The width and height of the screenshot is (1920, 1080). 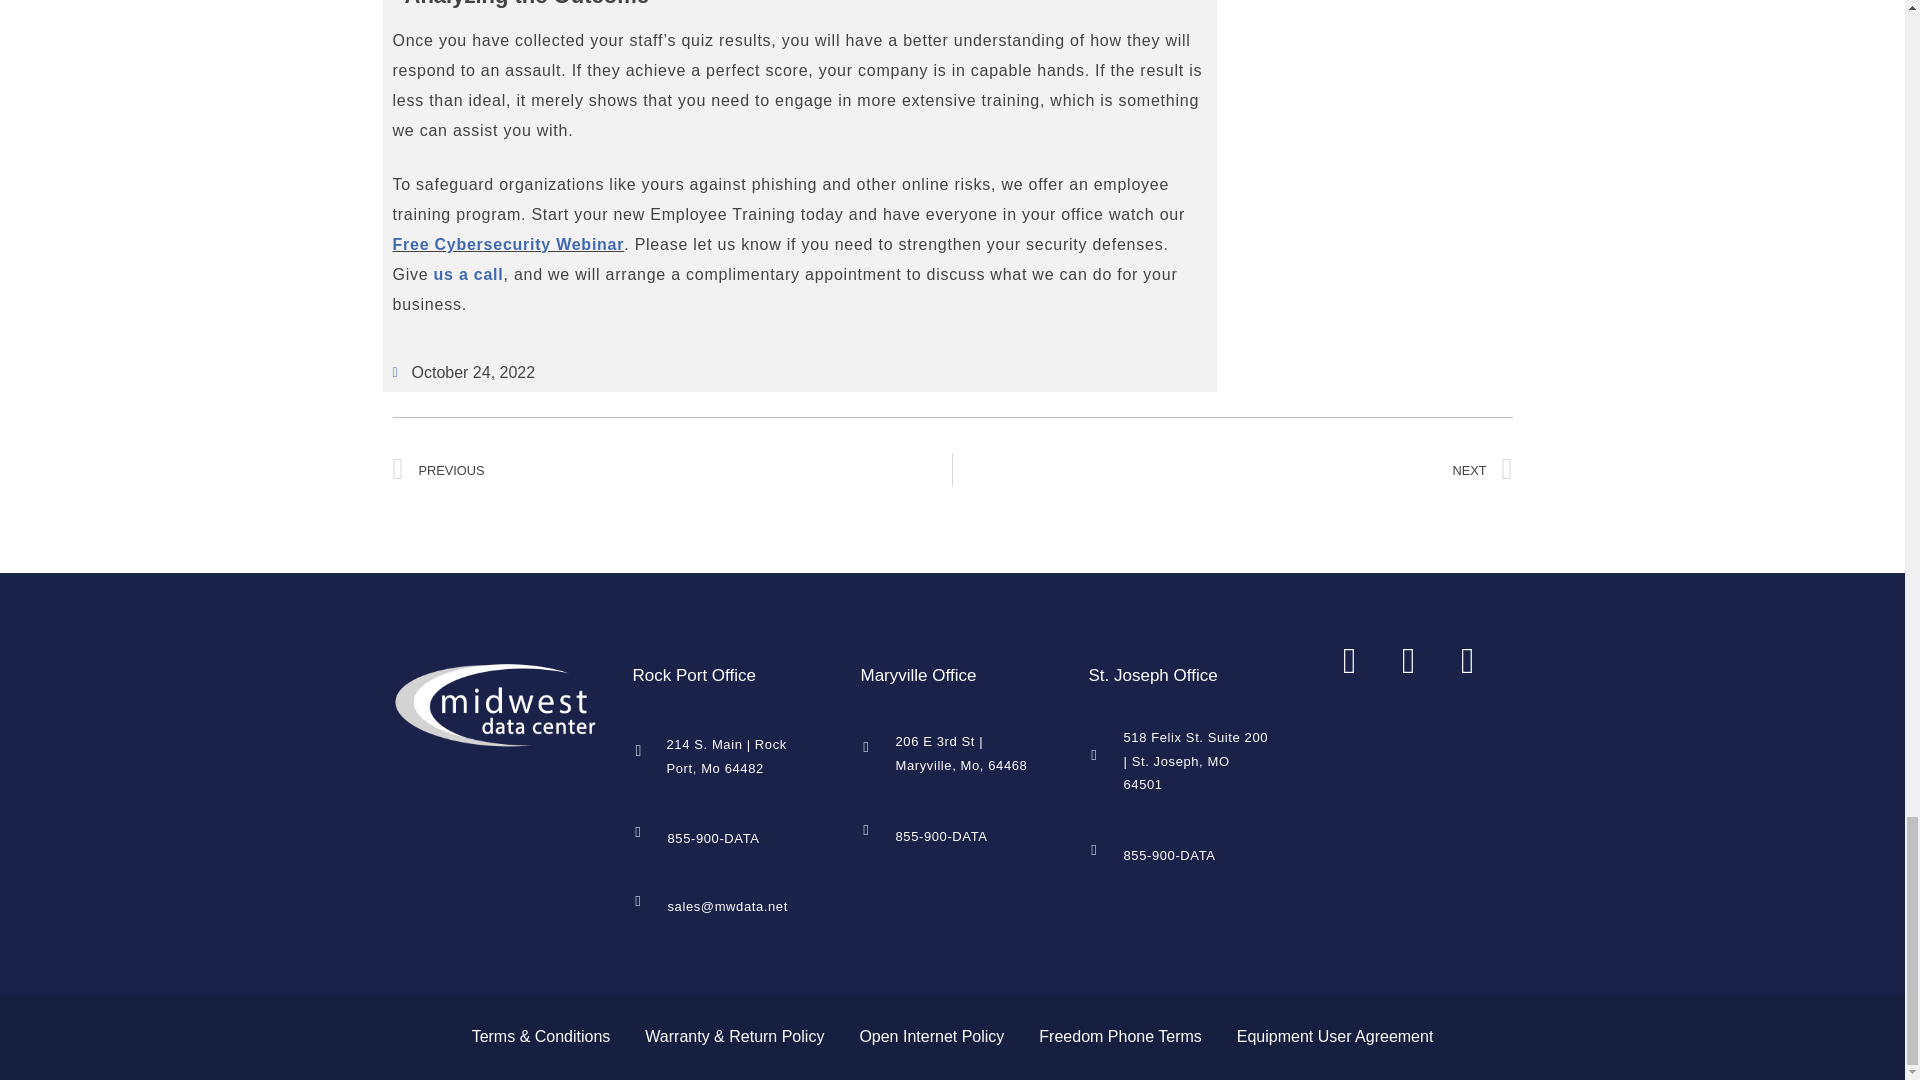 What do you see at coordinates (672, 470) in the screenshot?
I see `PREVIOUS` at bounding box center [672, 470].